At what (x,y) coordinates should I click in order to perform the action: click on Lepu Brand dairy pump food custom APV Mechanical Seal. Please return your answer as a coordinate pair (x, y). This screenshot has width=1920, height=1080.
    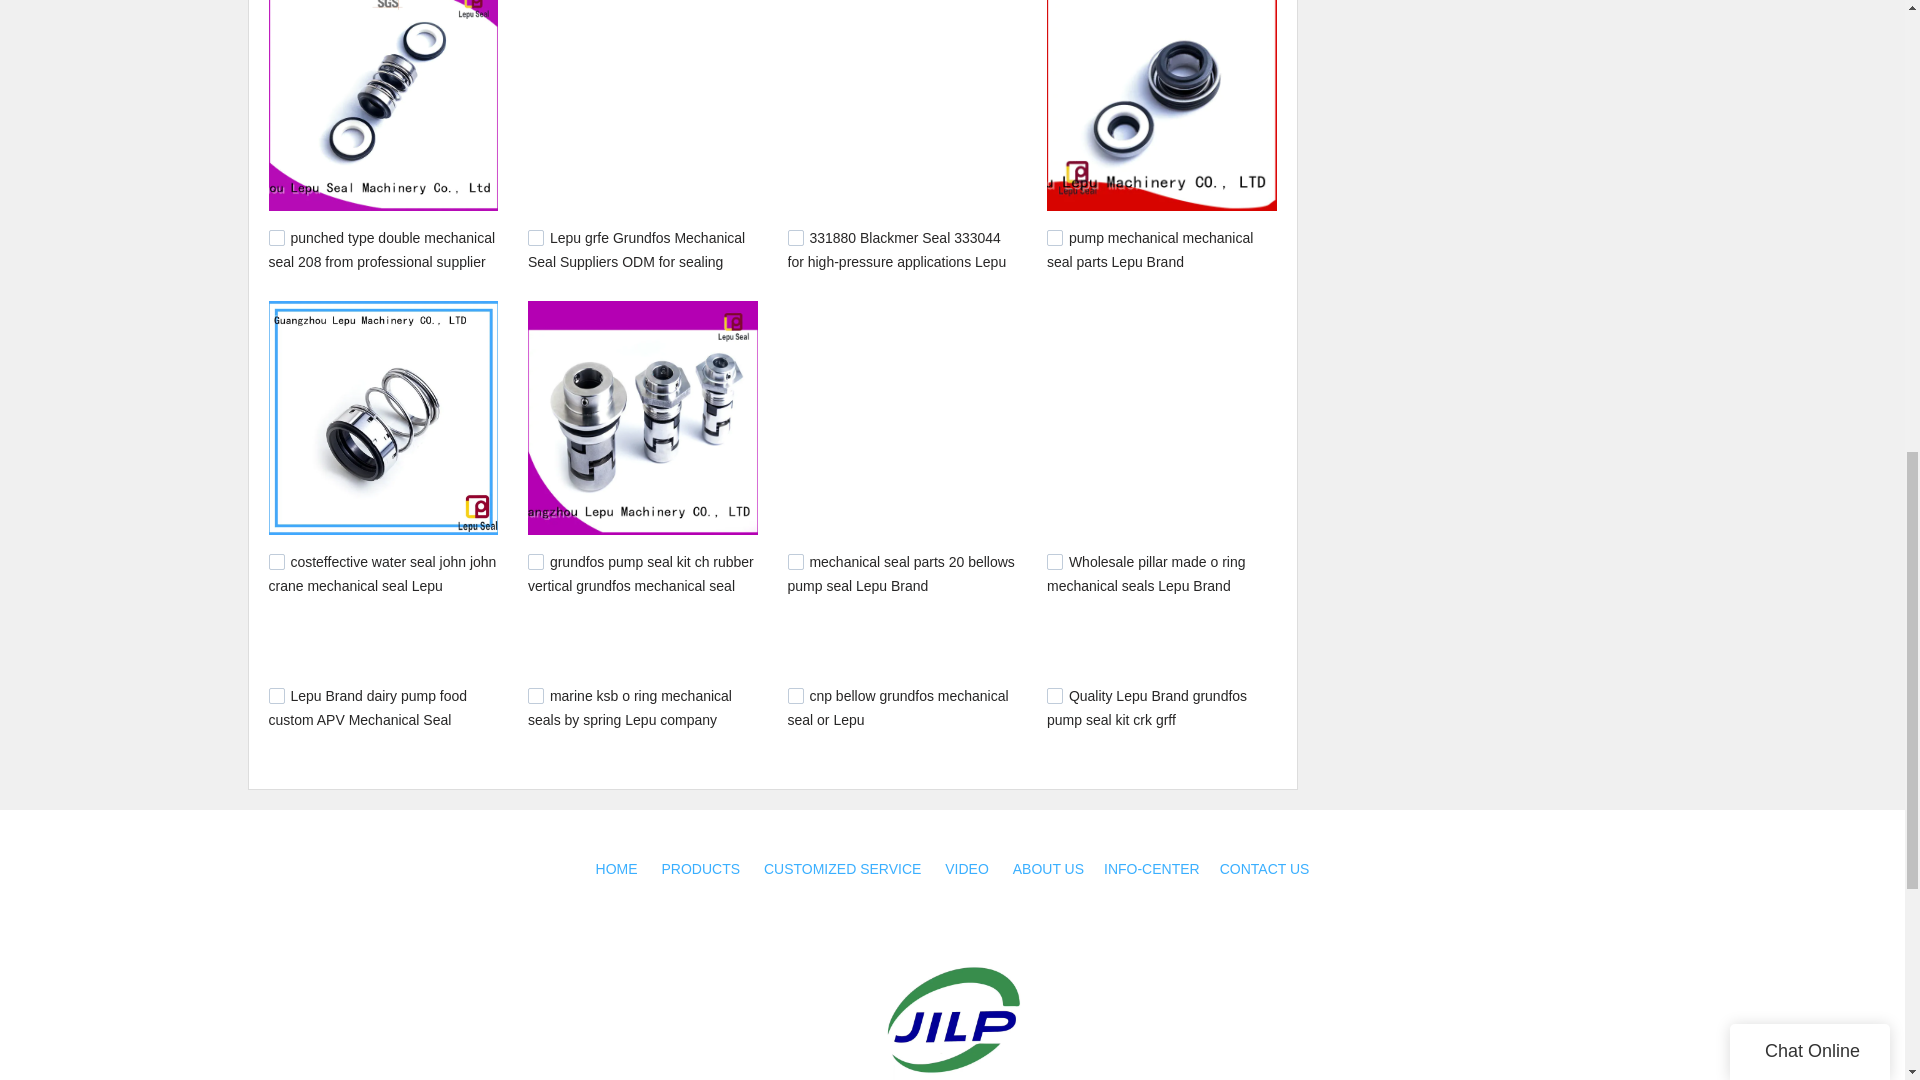
    Looking at the image, I should click on (367, 707).